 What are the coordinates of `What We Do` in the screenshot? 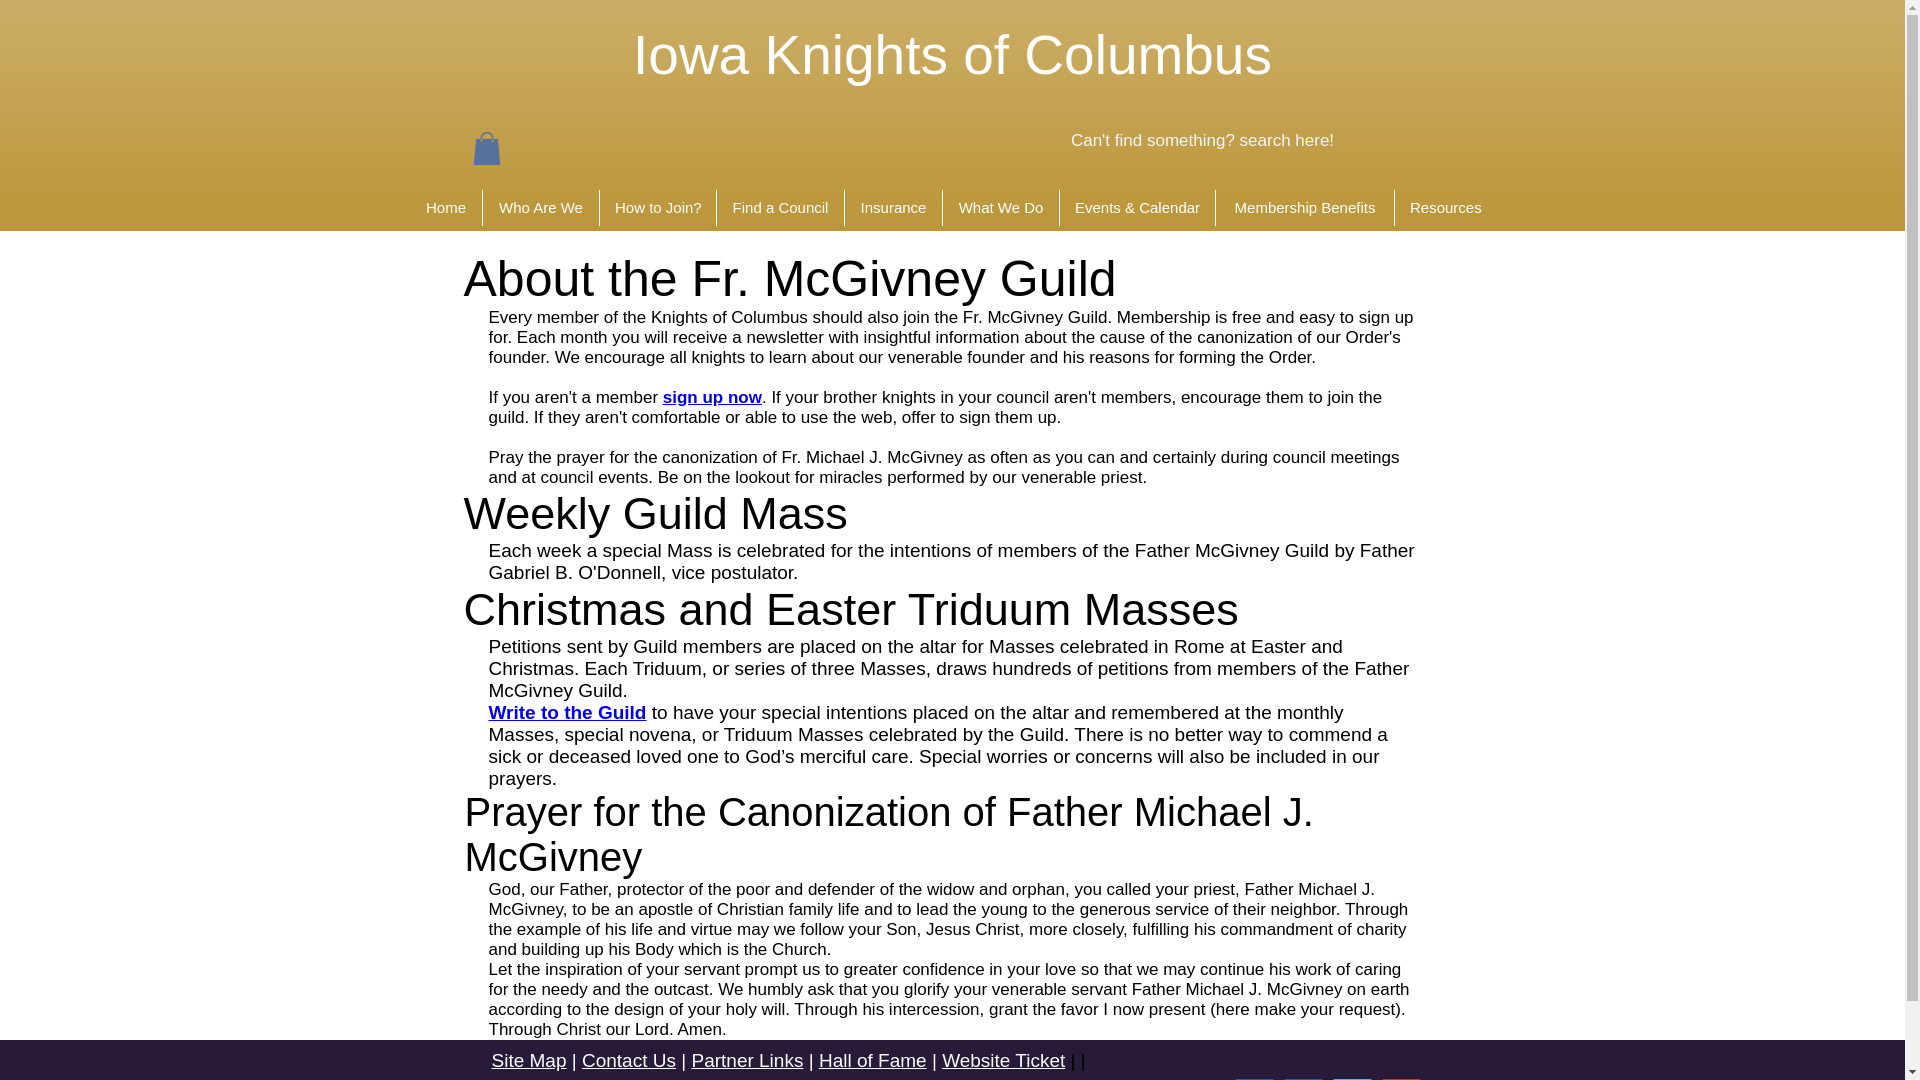 It's located at (1000, 208).